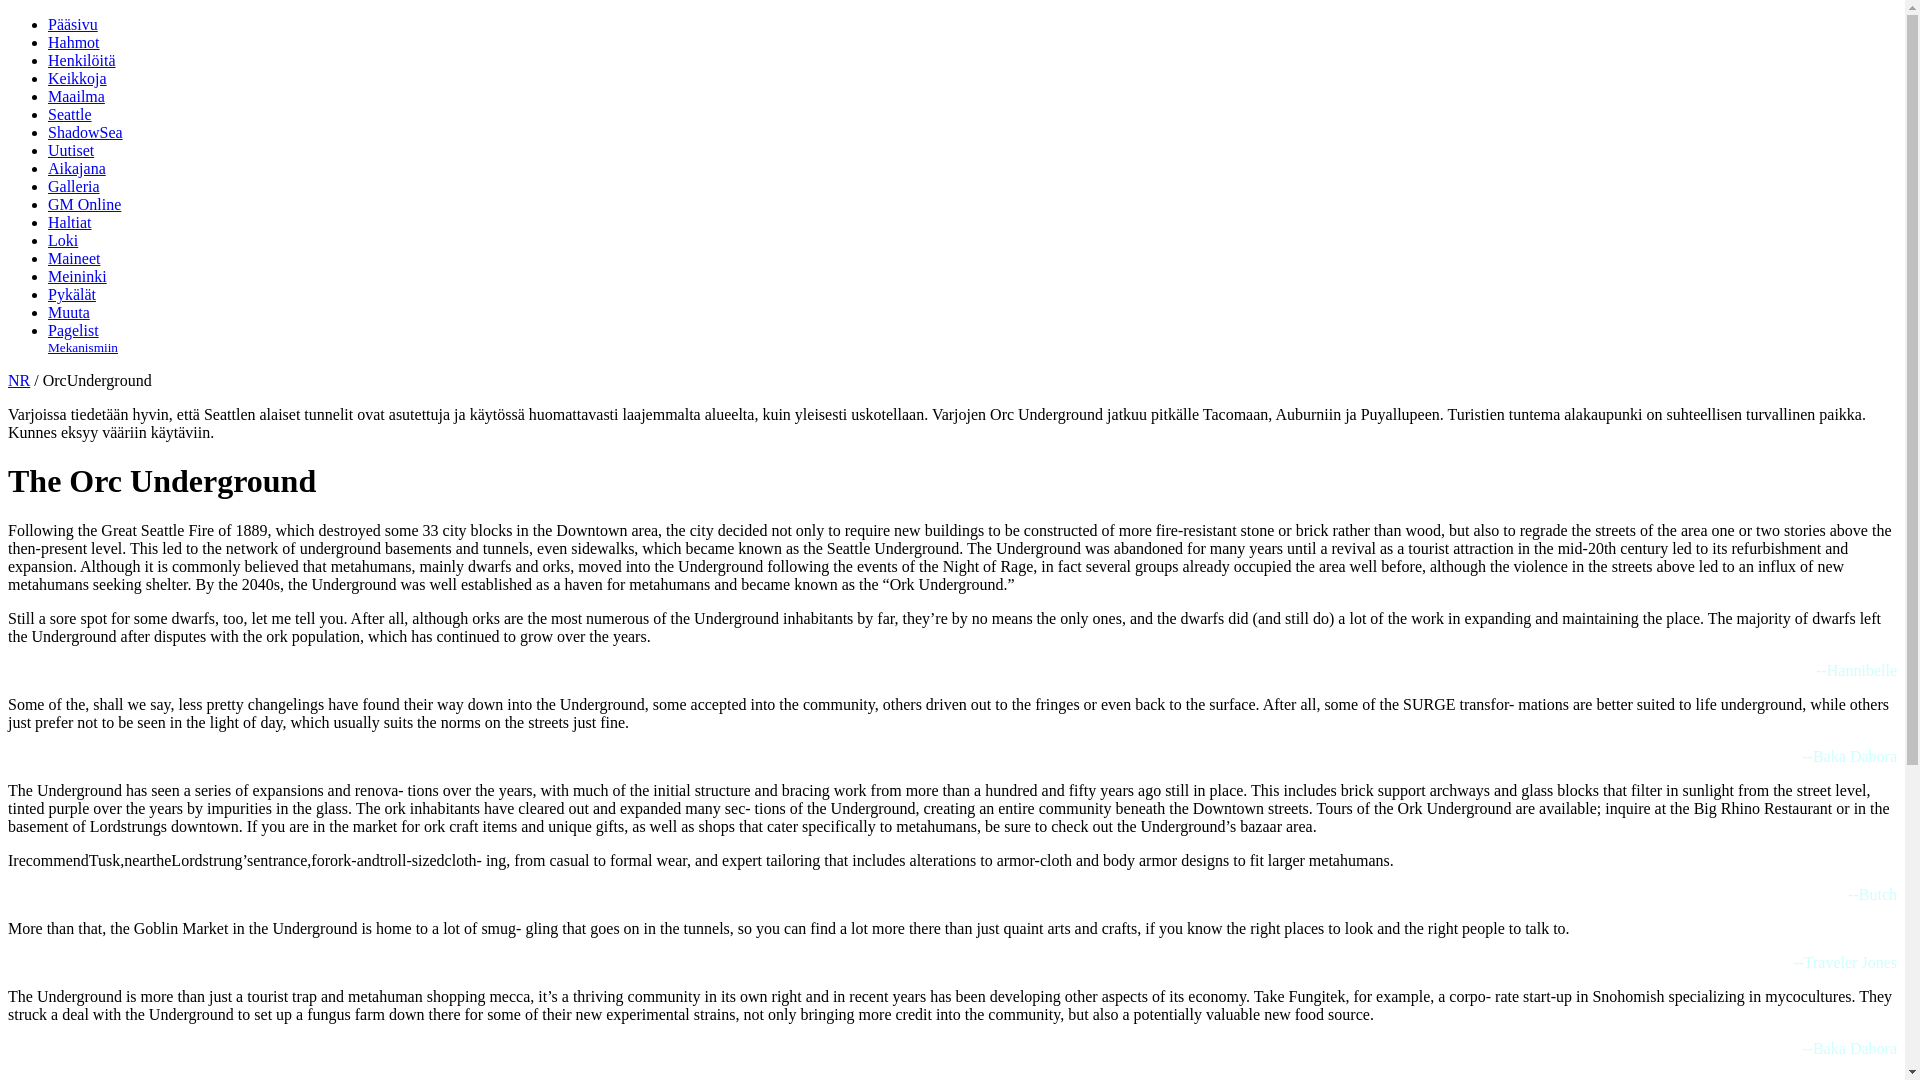 The width and height of the screenshot is (1920, 1080). I want to click on Hahmot, so click(74, 42).